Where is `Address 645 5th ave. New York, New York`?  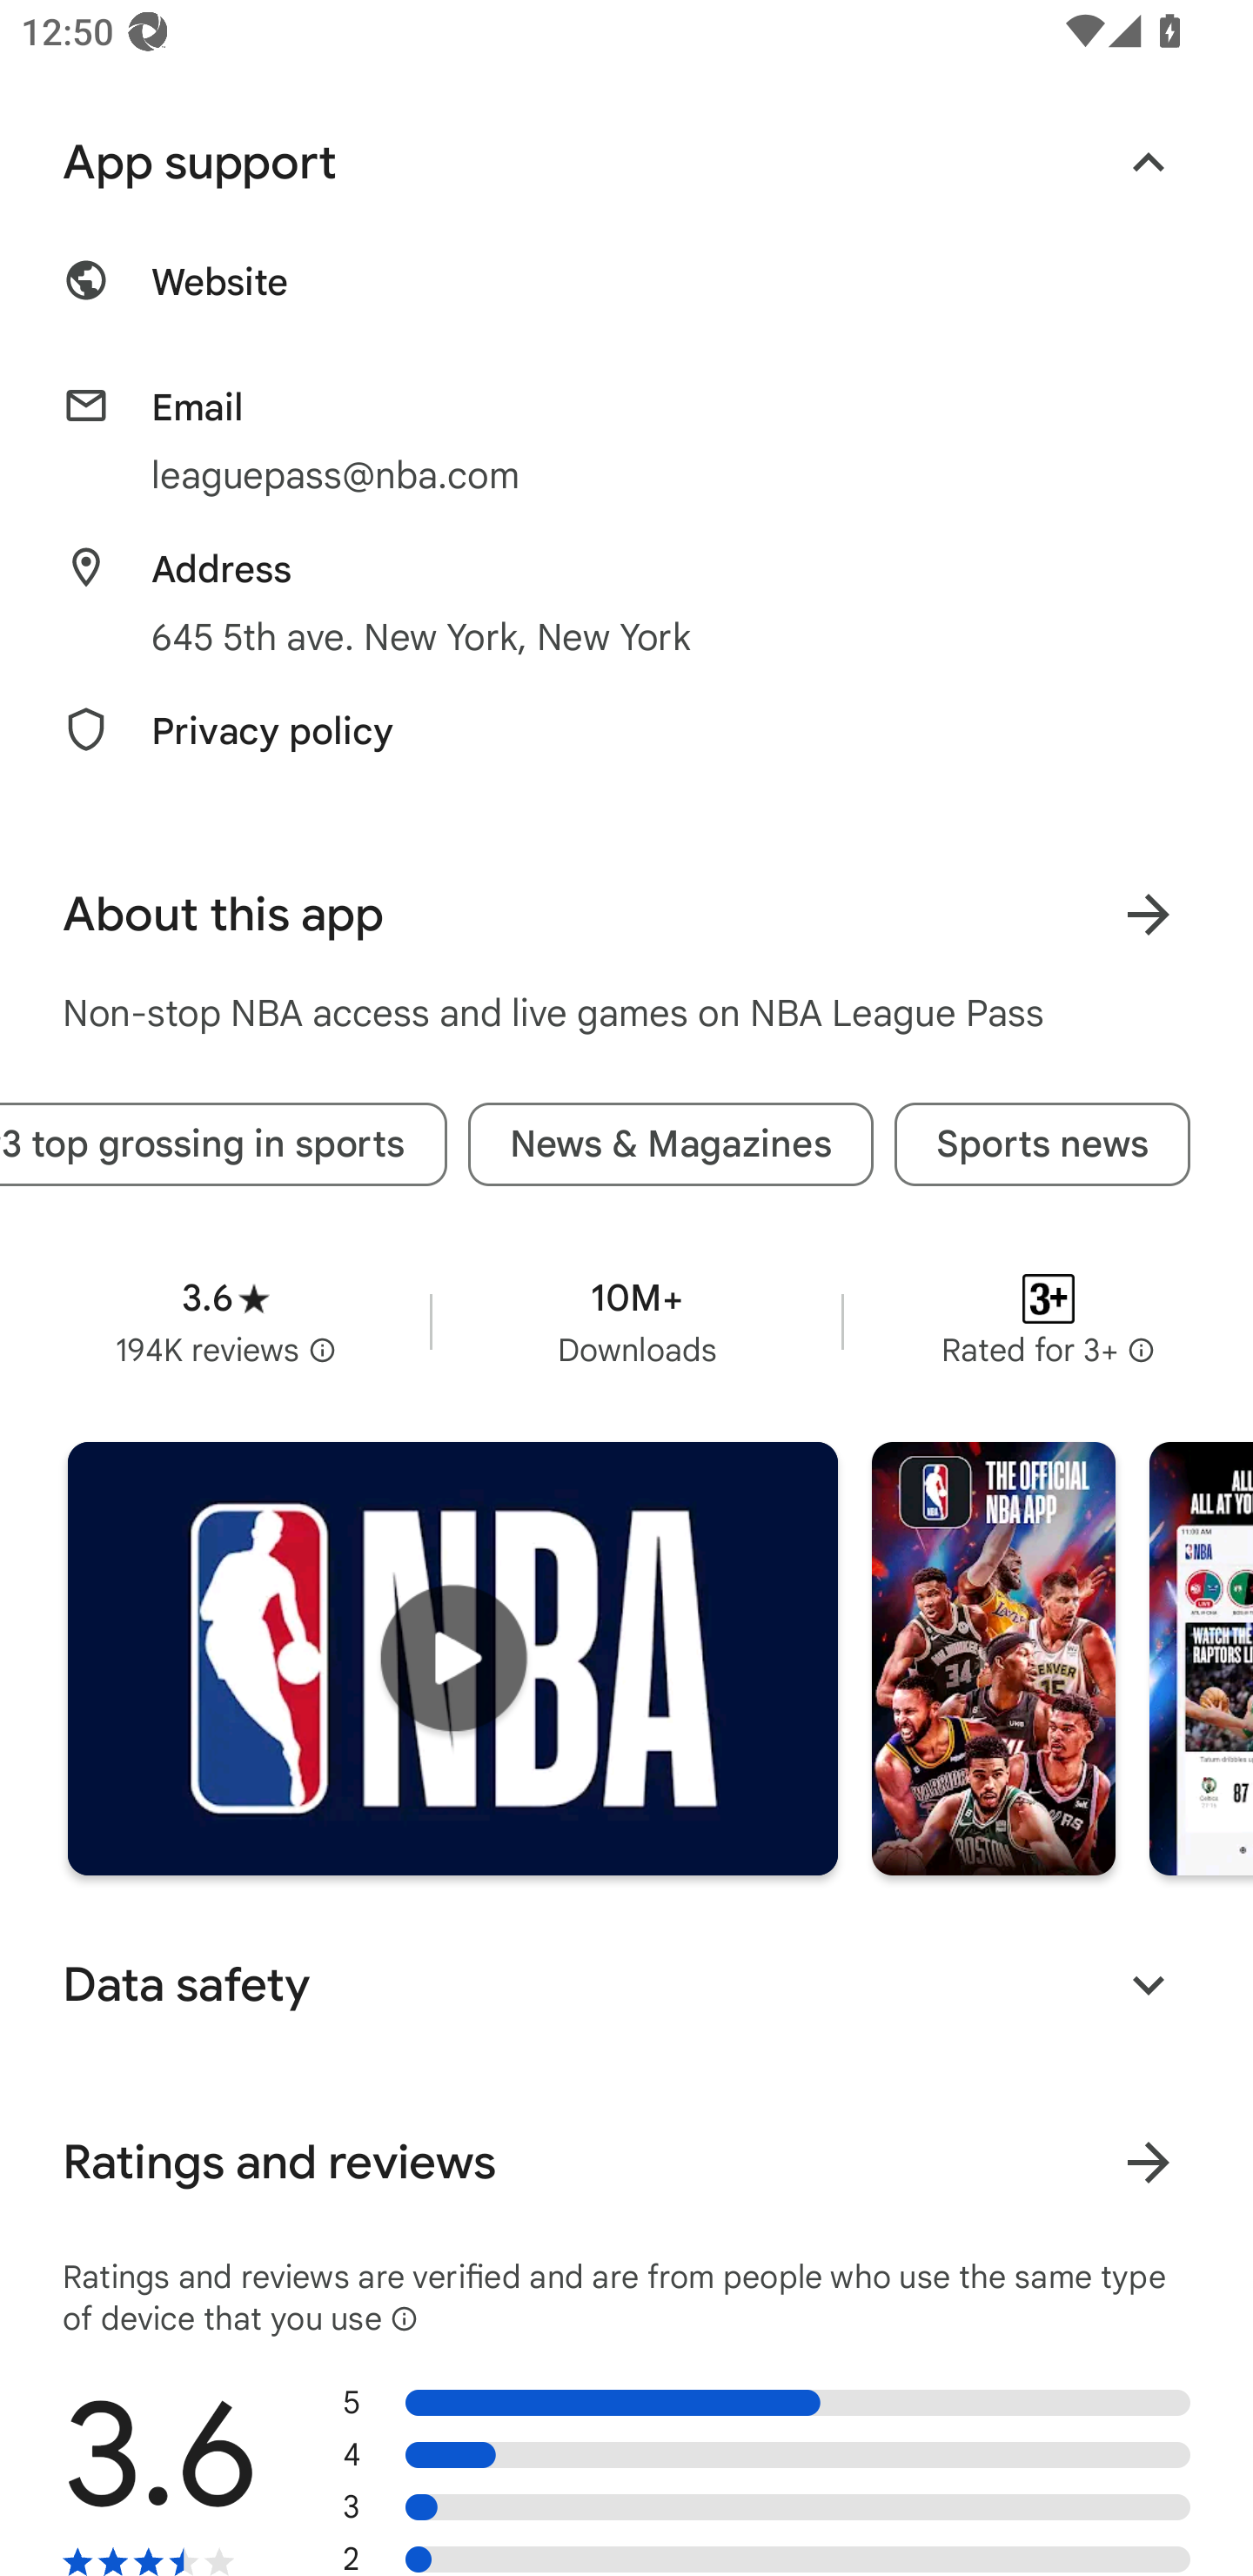 Address 645 5th ave. New York, New York is located at coordinates (626, 604).